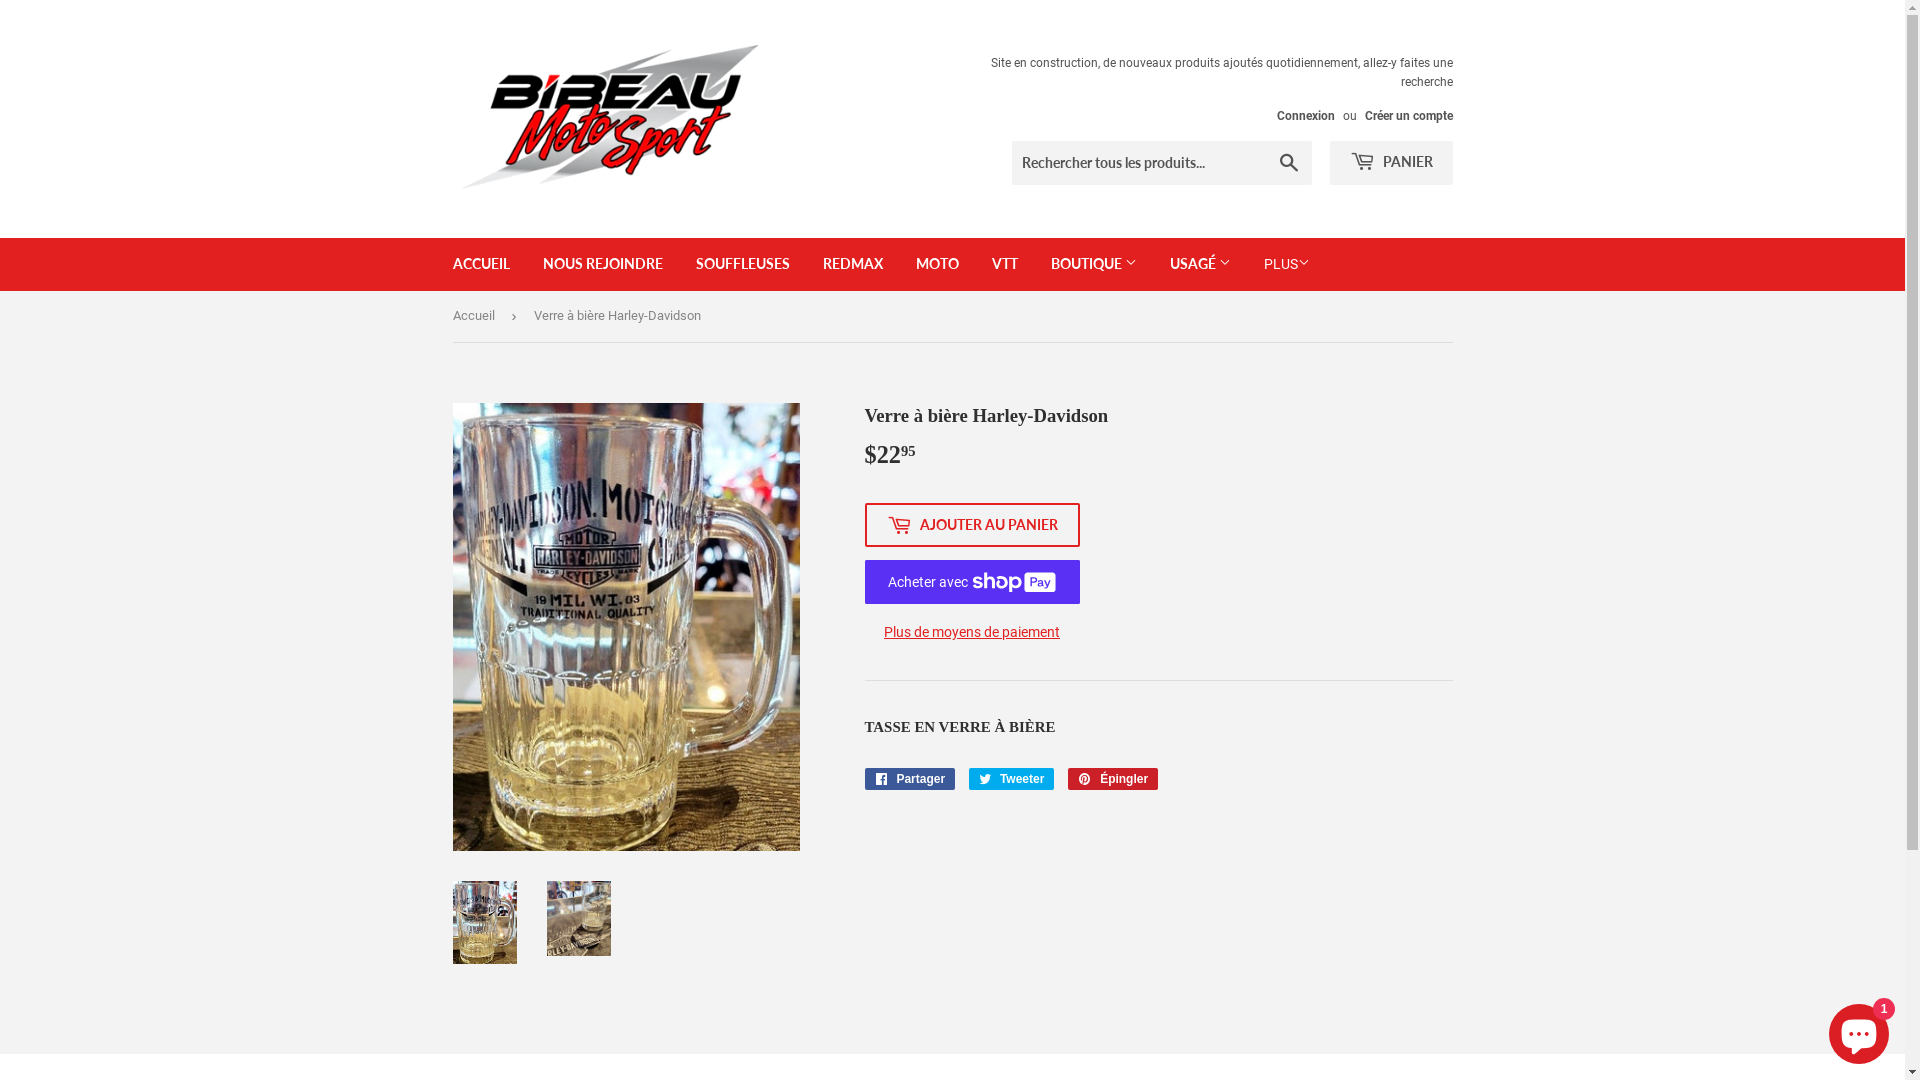  What do you see at coordinates (603, 264) in the screenshot?
I see `NOUS REJOINDRE` at bounding box center [603, 264].